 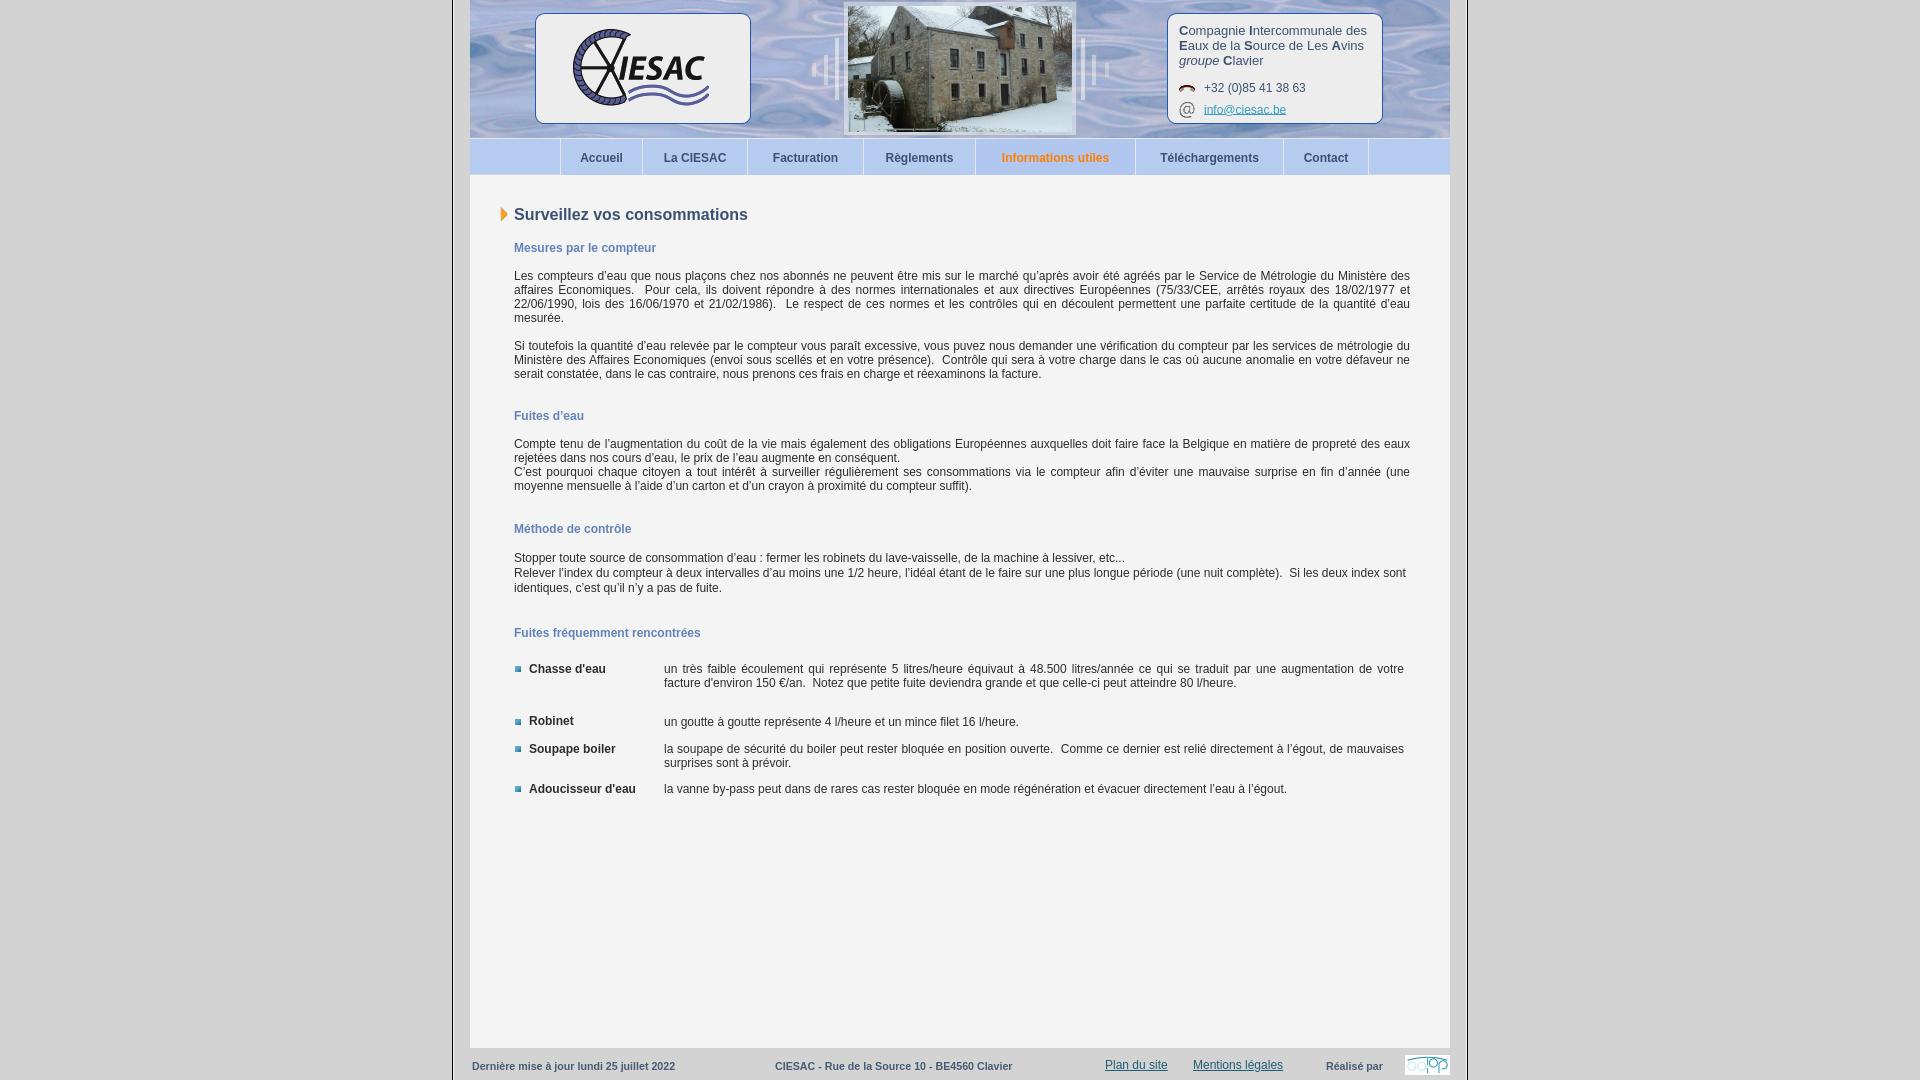 What do you see at coordinates (1326, 157) in the screenshot?
I see `Contact` at bounding box center [1326, 157].